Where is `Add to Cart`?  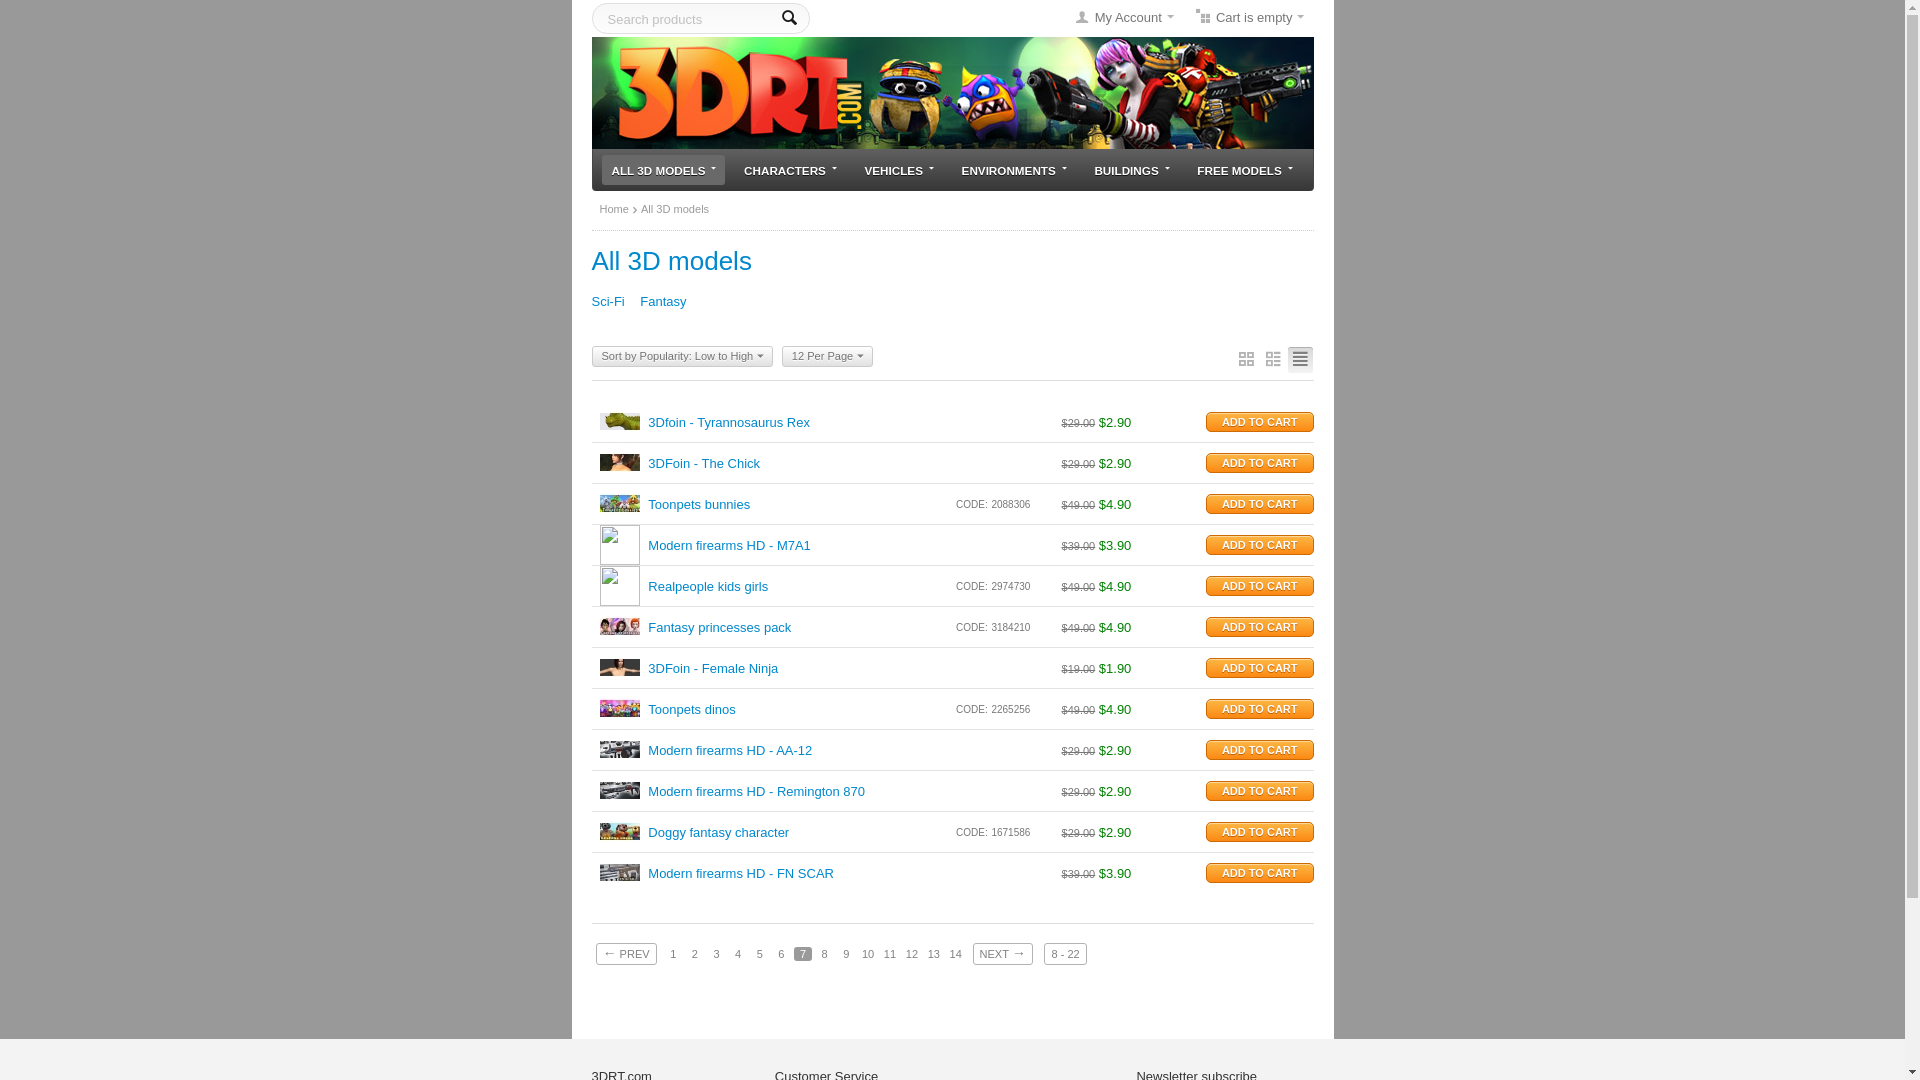
Add to Cart is located at coordinates (1260, 832).